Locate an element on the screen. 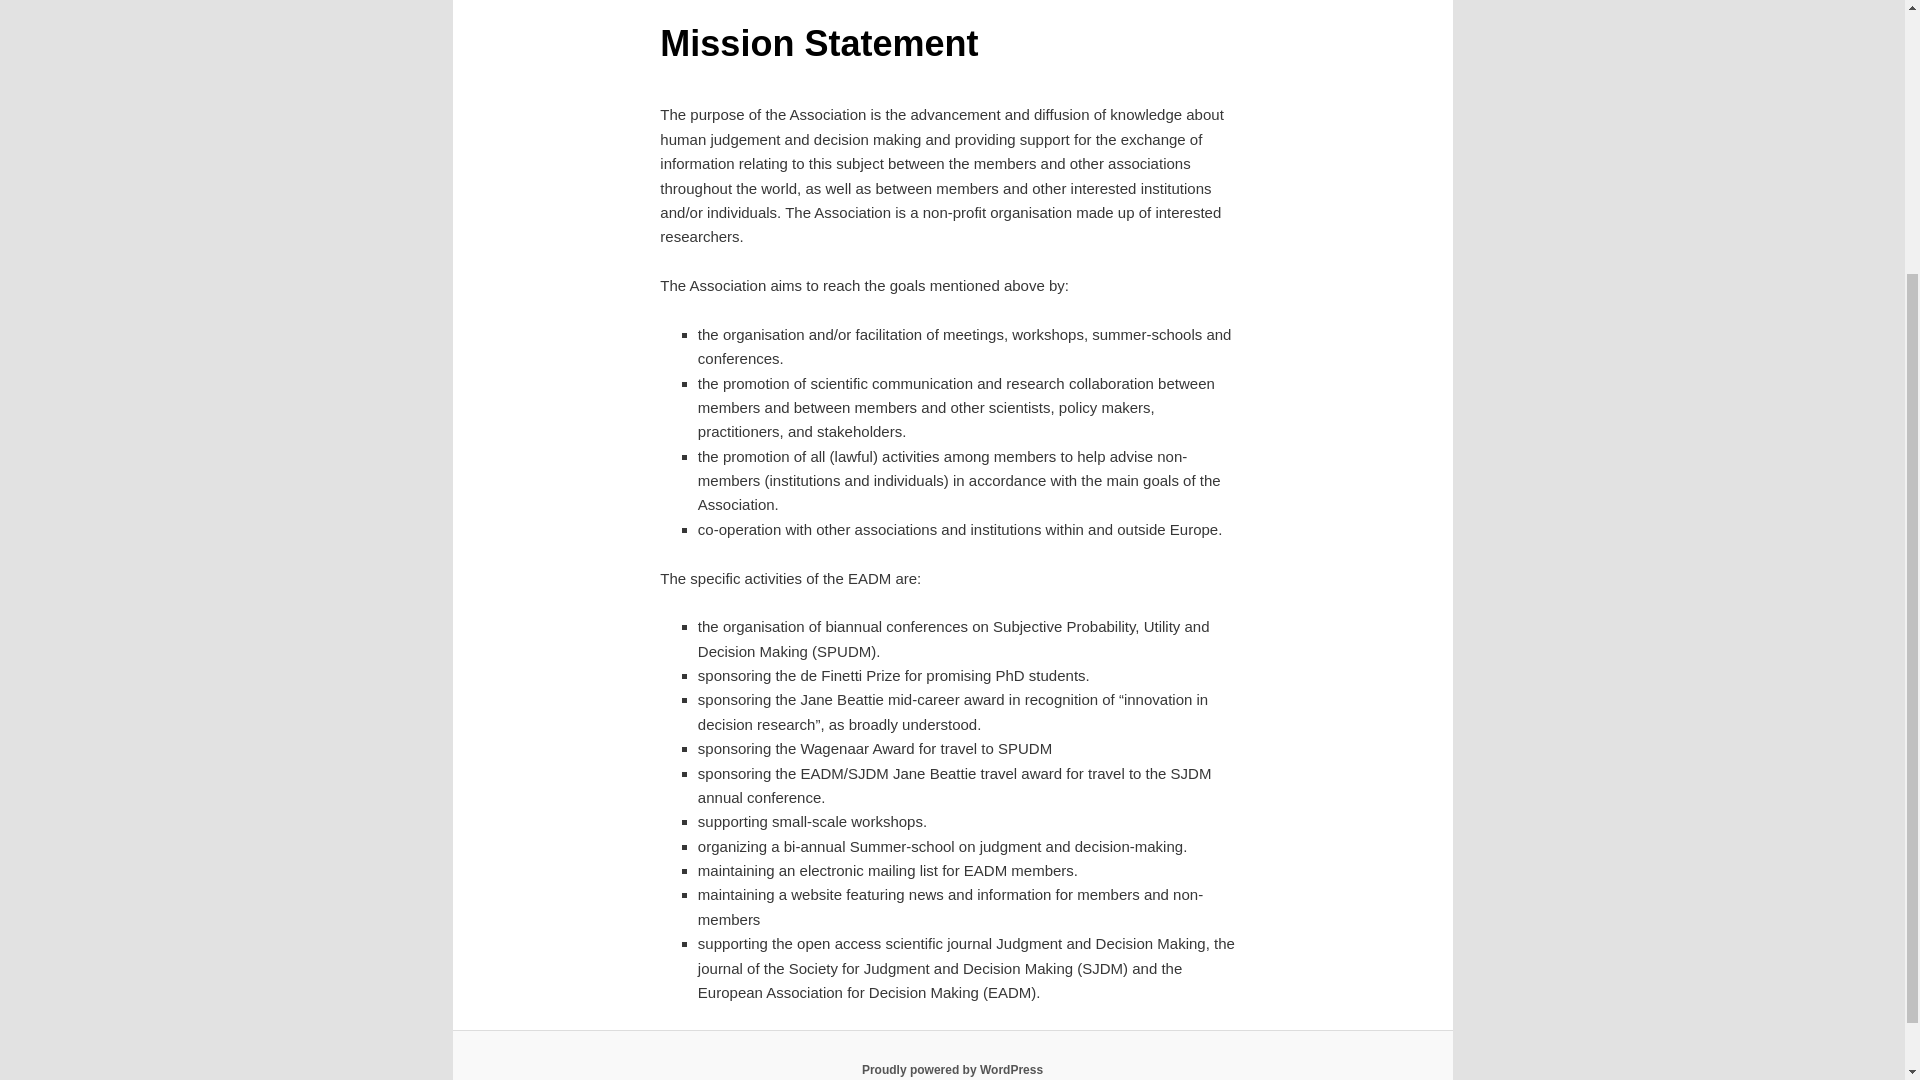 The height and width of the screenshot is (1080, 1920). Proudly powered by WordPress is located at coordinates (952, 1069).